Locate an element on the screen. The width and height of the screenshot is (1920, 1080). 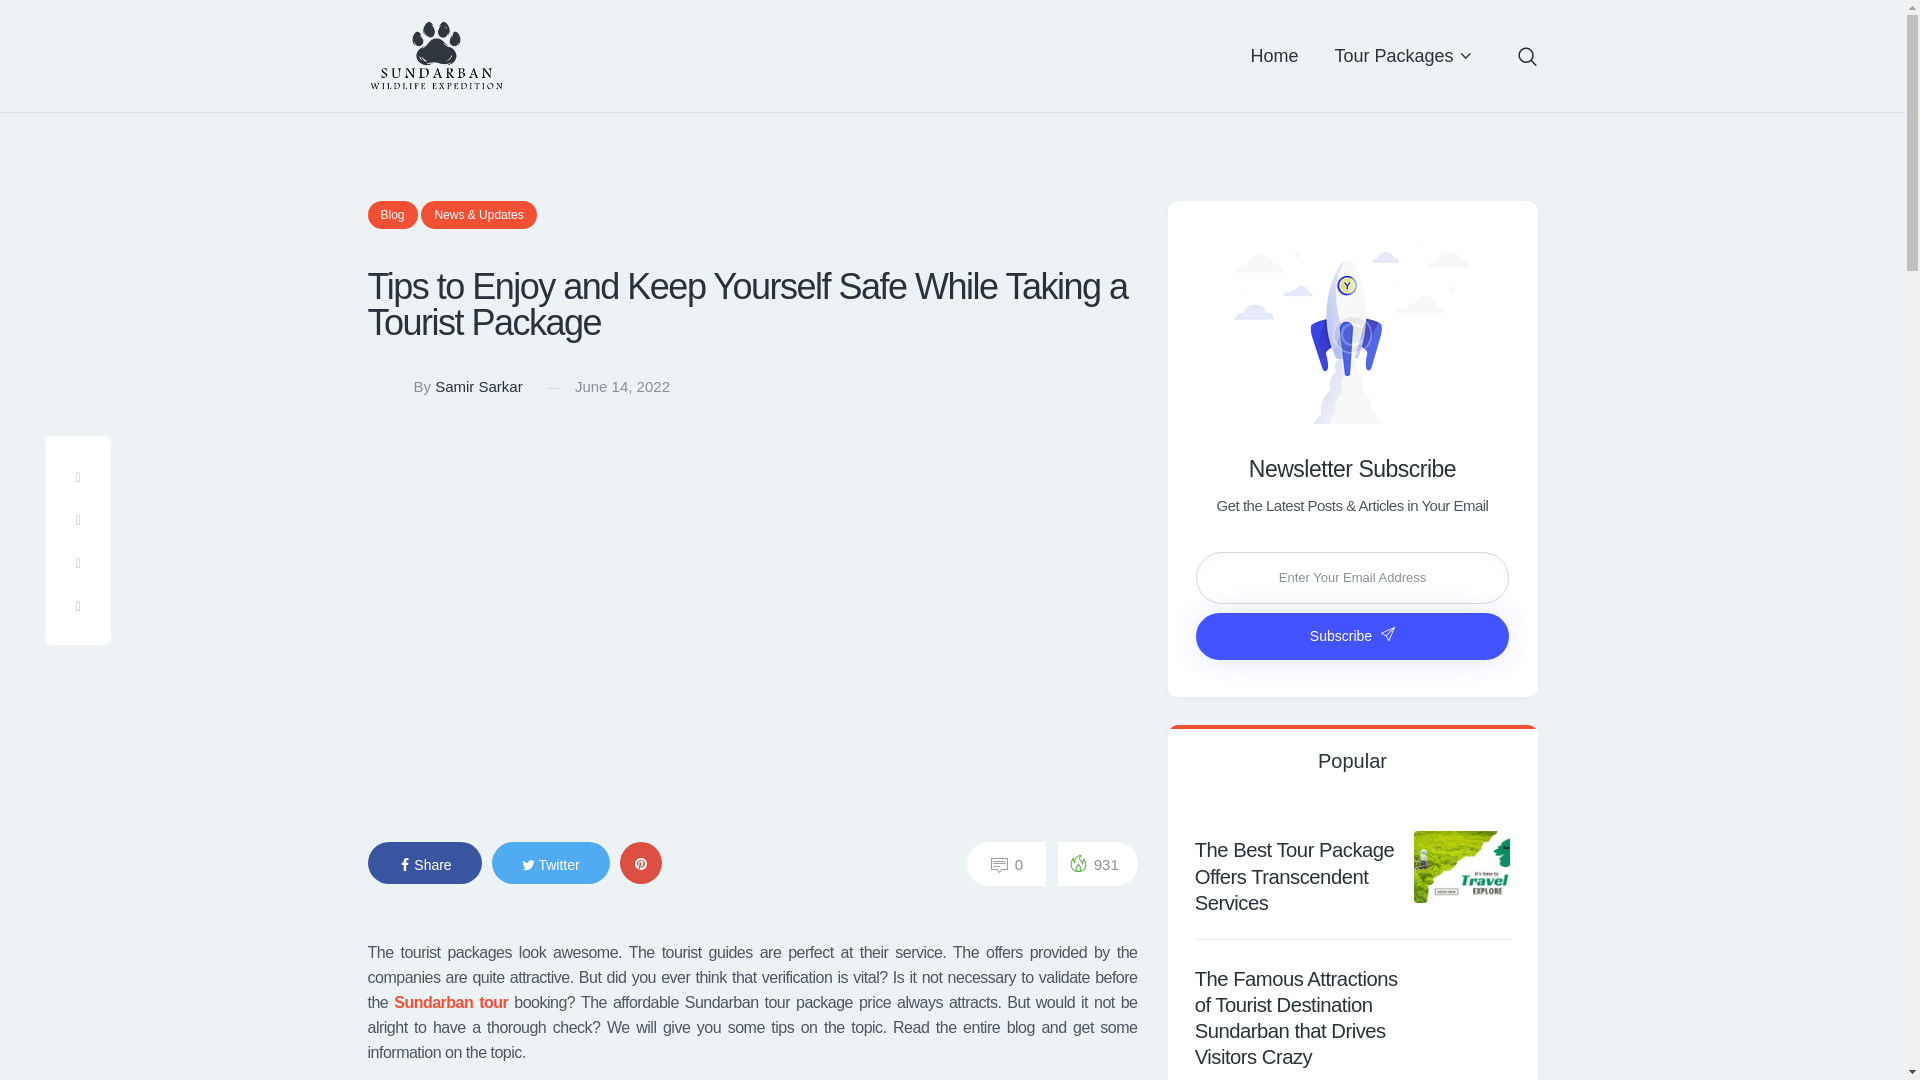
Share on Twitter is located at coordinates (77, 522).